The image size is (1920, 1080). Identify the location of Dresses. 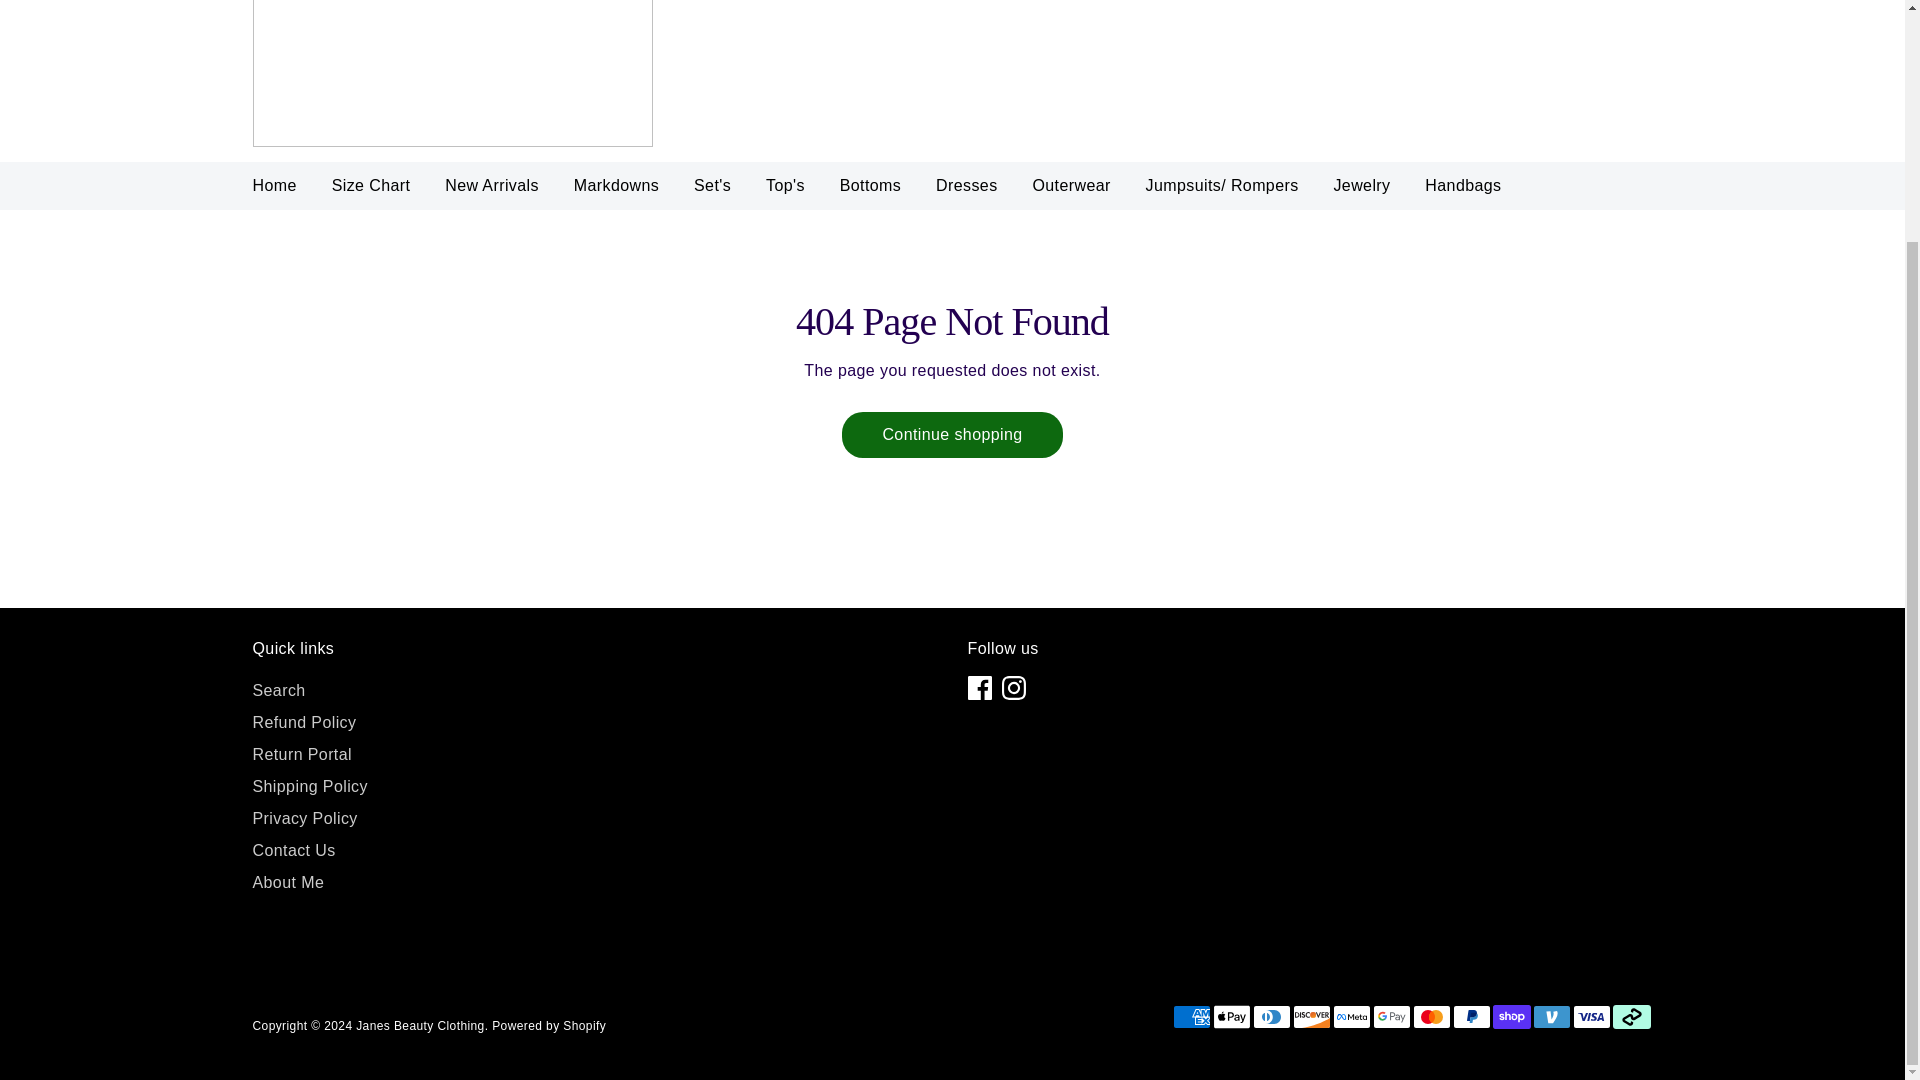
(966, 191).